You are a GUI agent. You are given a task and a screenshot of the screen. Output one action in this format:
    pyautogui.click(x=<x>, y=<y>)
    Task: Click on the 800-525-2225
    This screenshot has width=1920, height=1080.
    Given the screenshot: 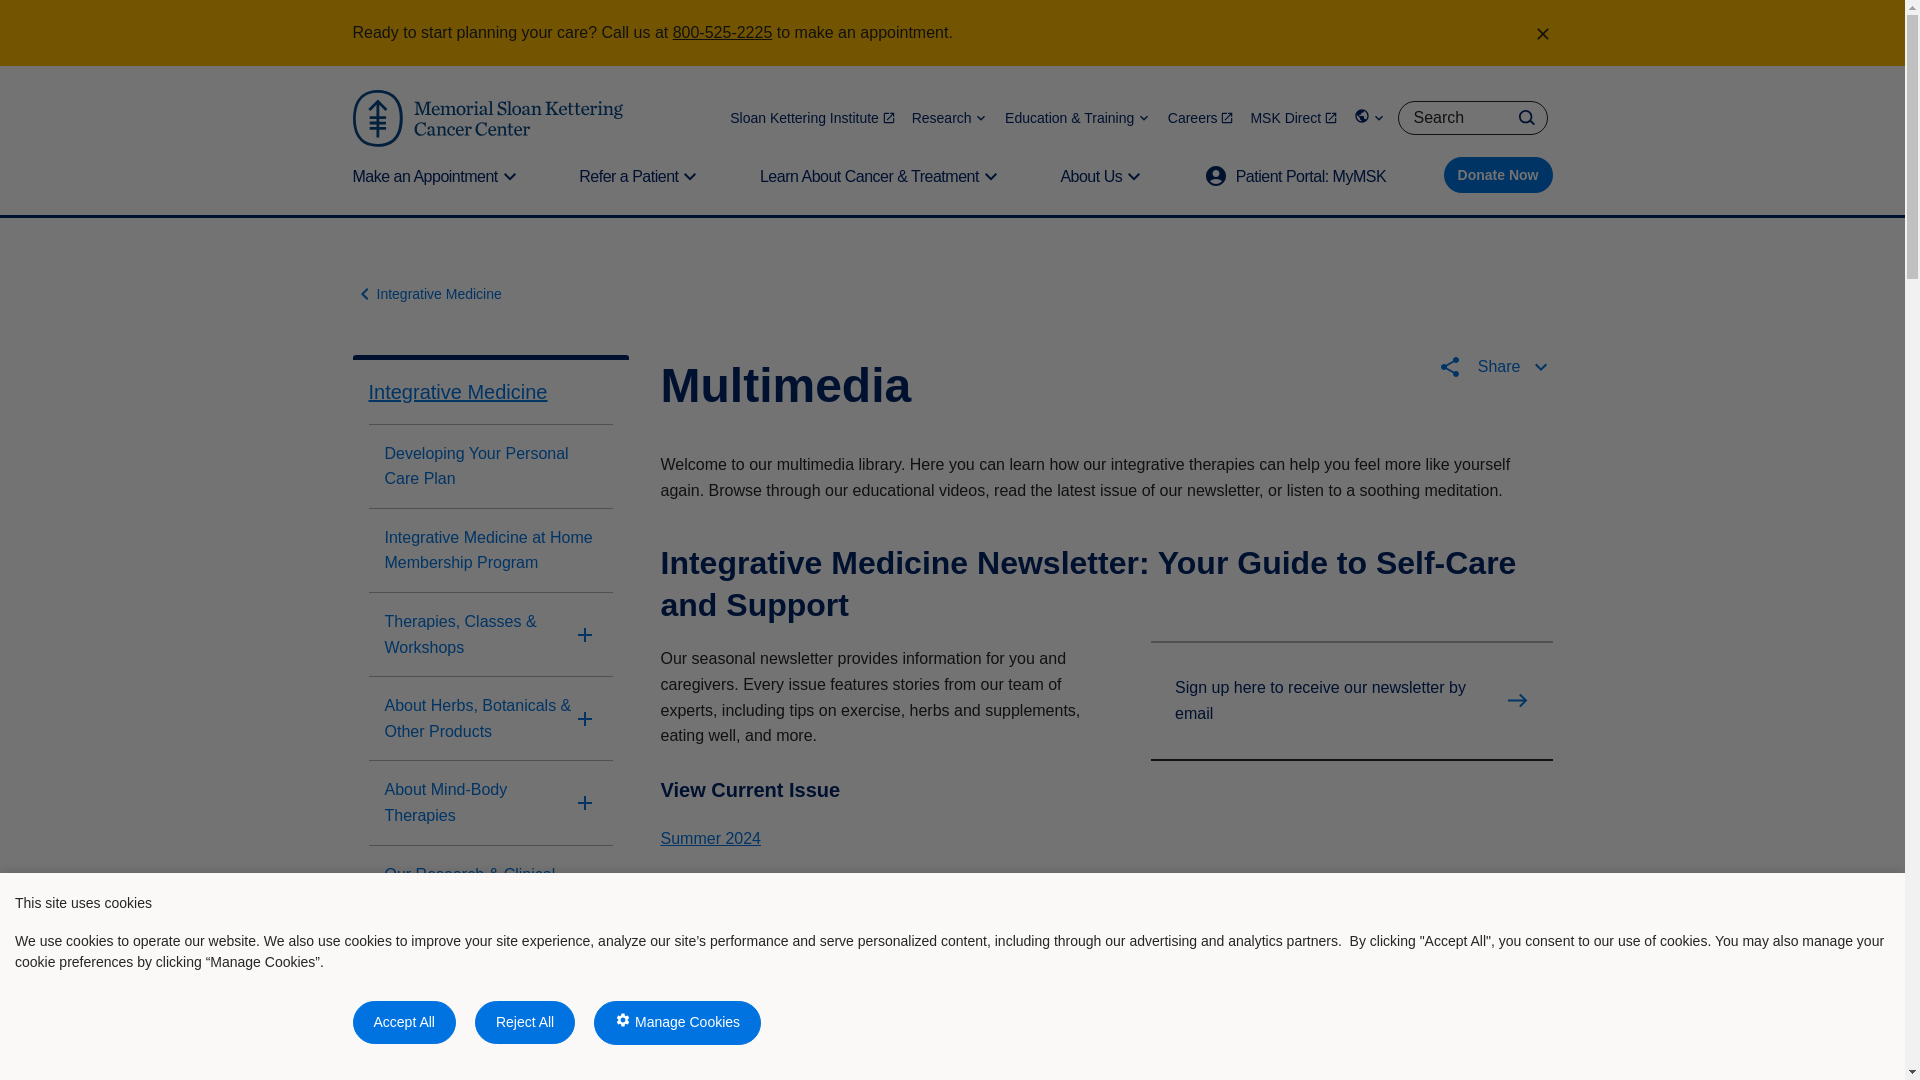 What is the action you would take?
    pyautogui.click(x=723, y=32)
    